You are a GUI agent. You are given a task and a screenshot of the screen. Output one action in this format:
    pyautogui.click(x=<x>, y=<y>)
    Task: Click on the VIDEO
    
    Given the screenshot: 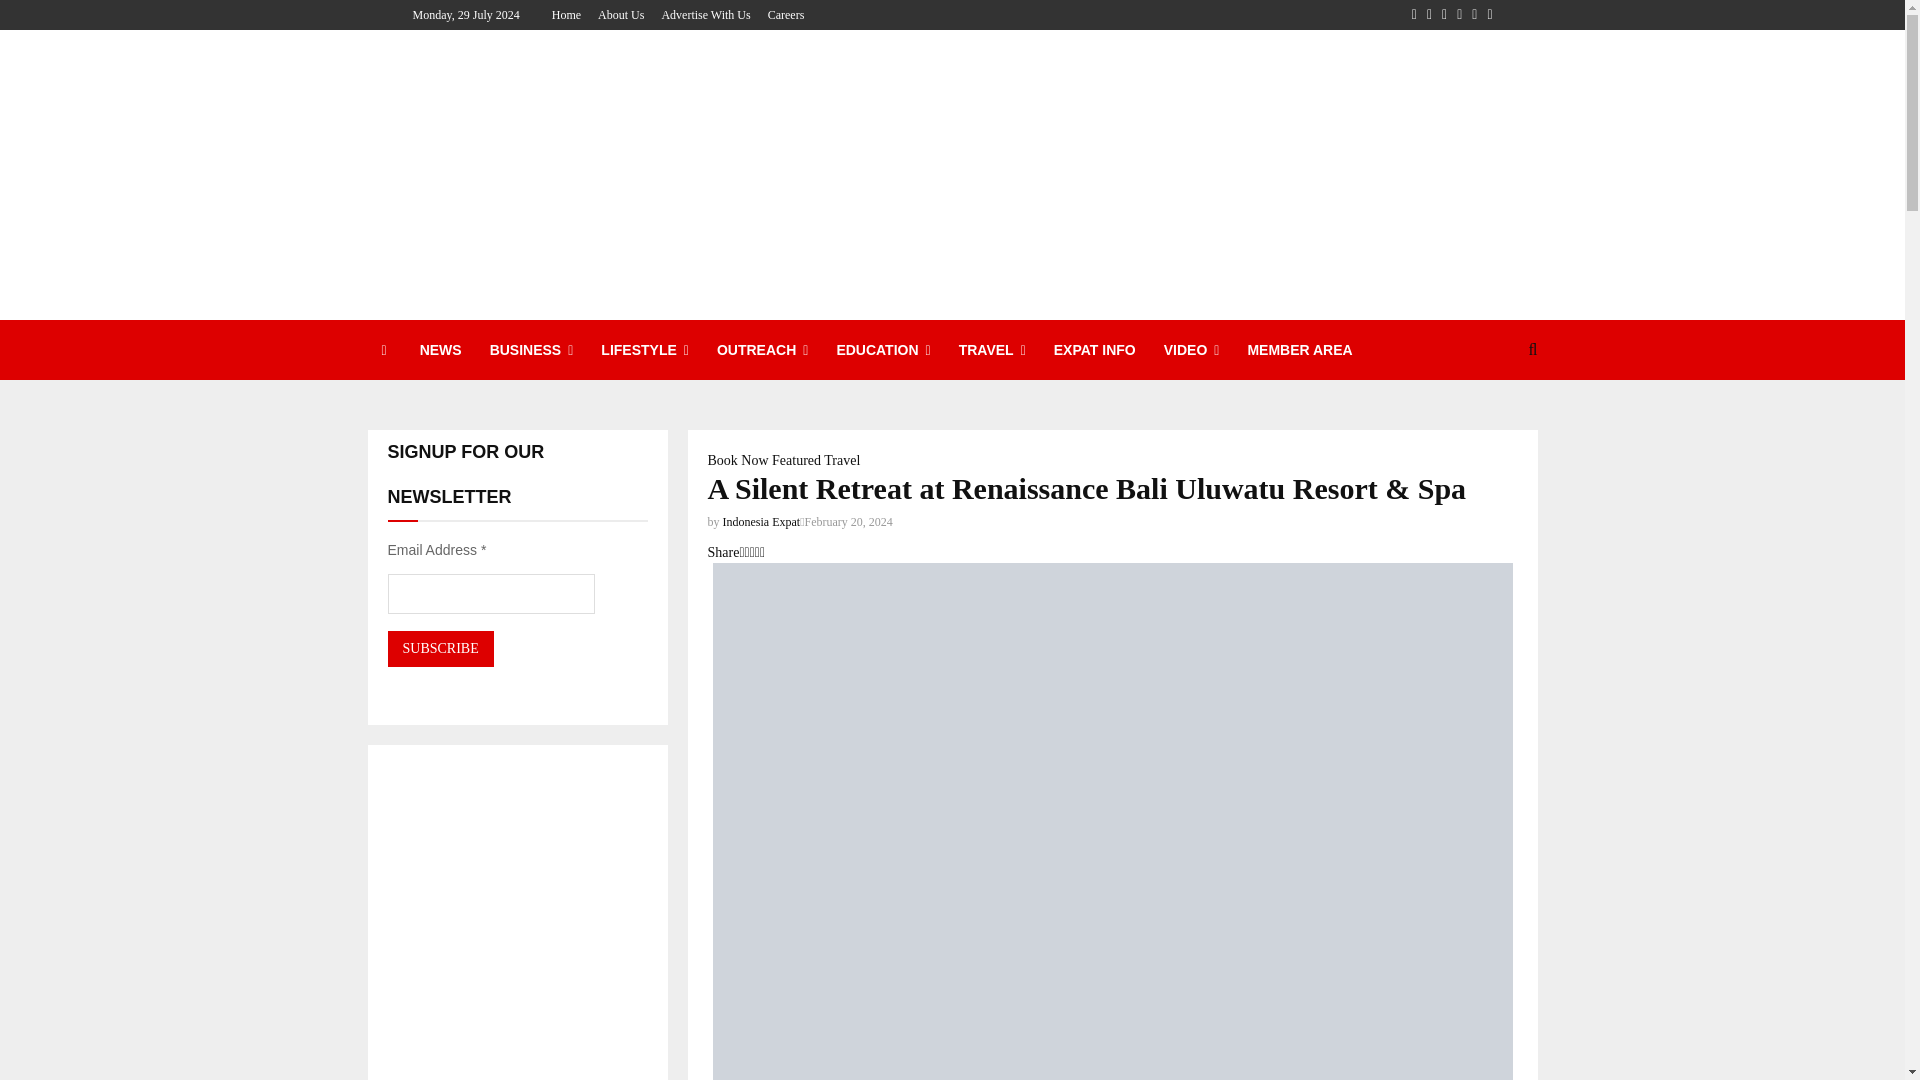 What is the action you would take?
    pyautogui.click(x=1192, y=350)
    